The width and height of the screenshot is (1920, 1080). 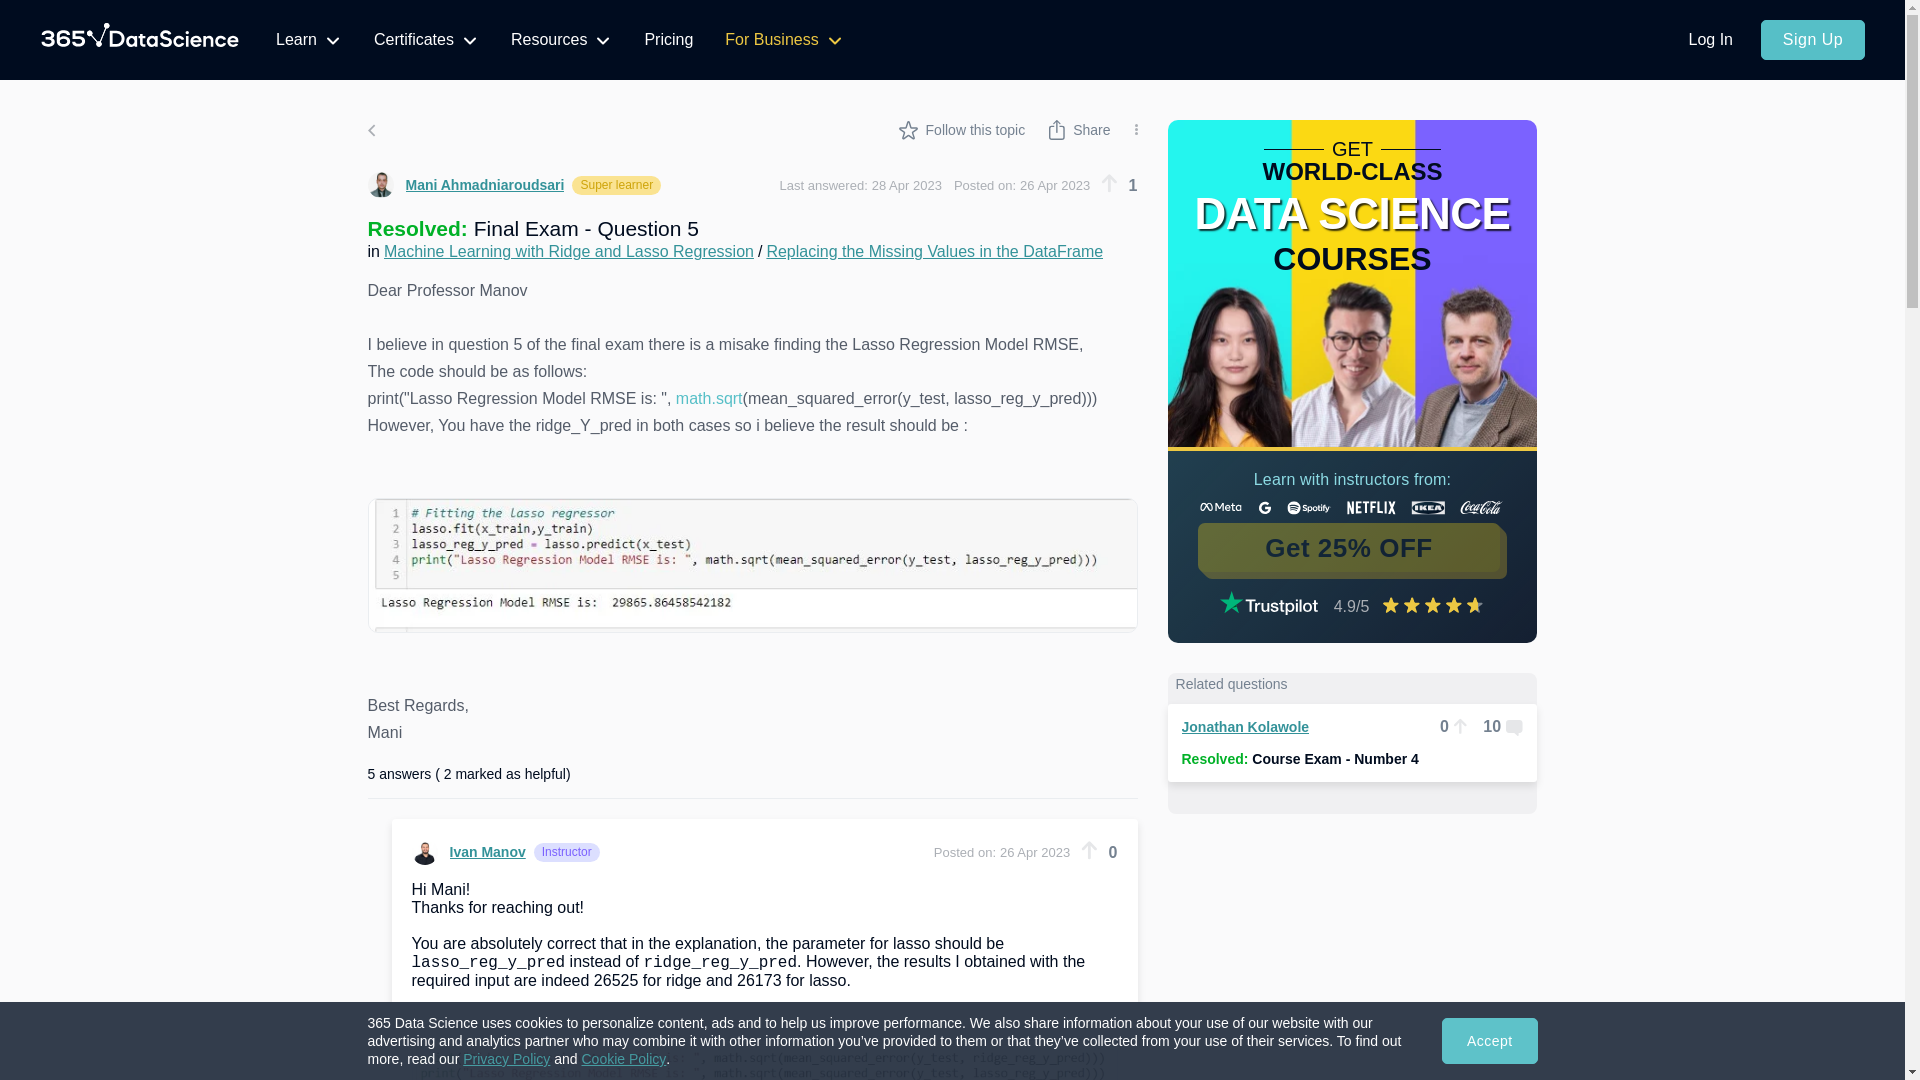 What do you see at coordinates (1812, 40) in the screenshot?
I see `Sign Up` at bounding box center [1812, 40].